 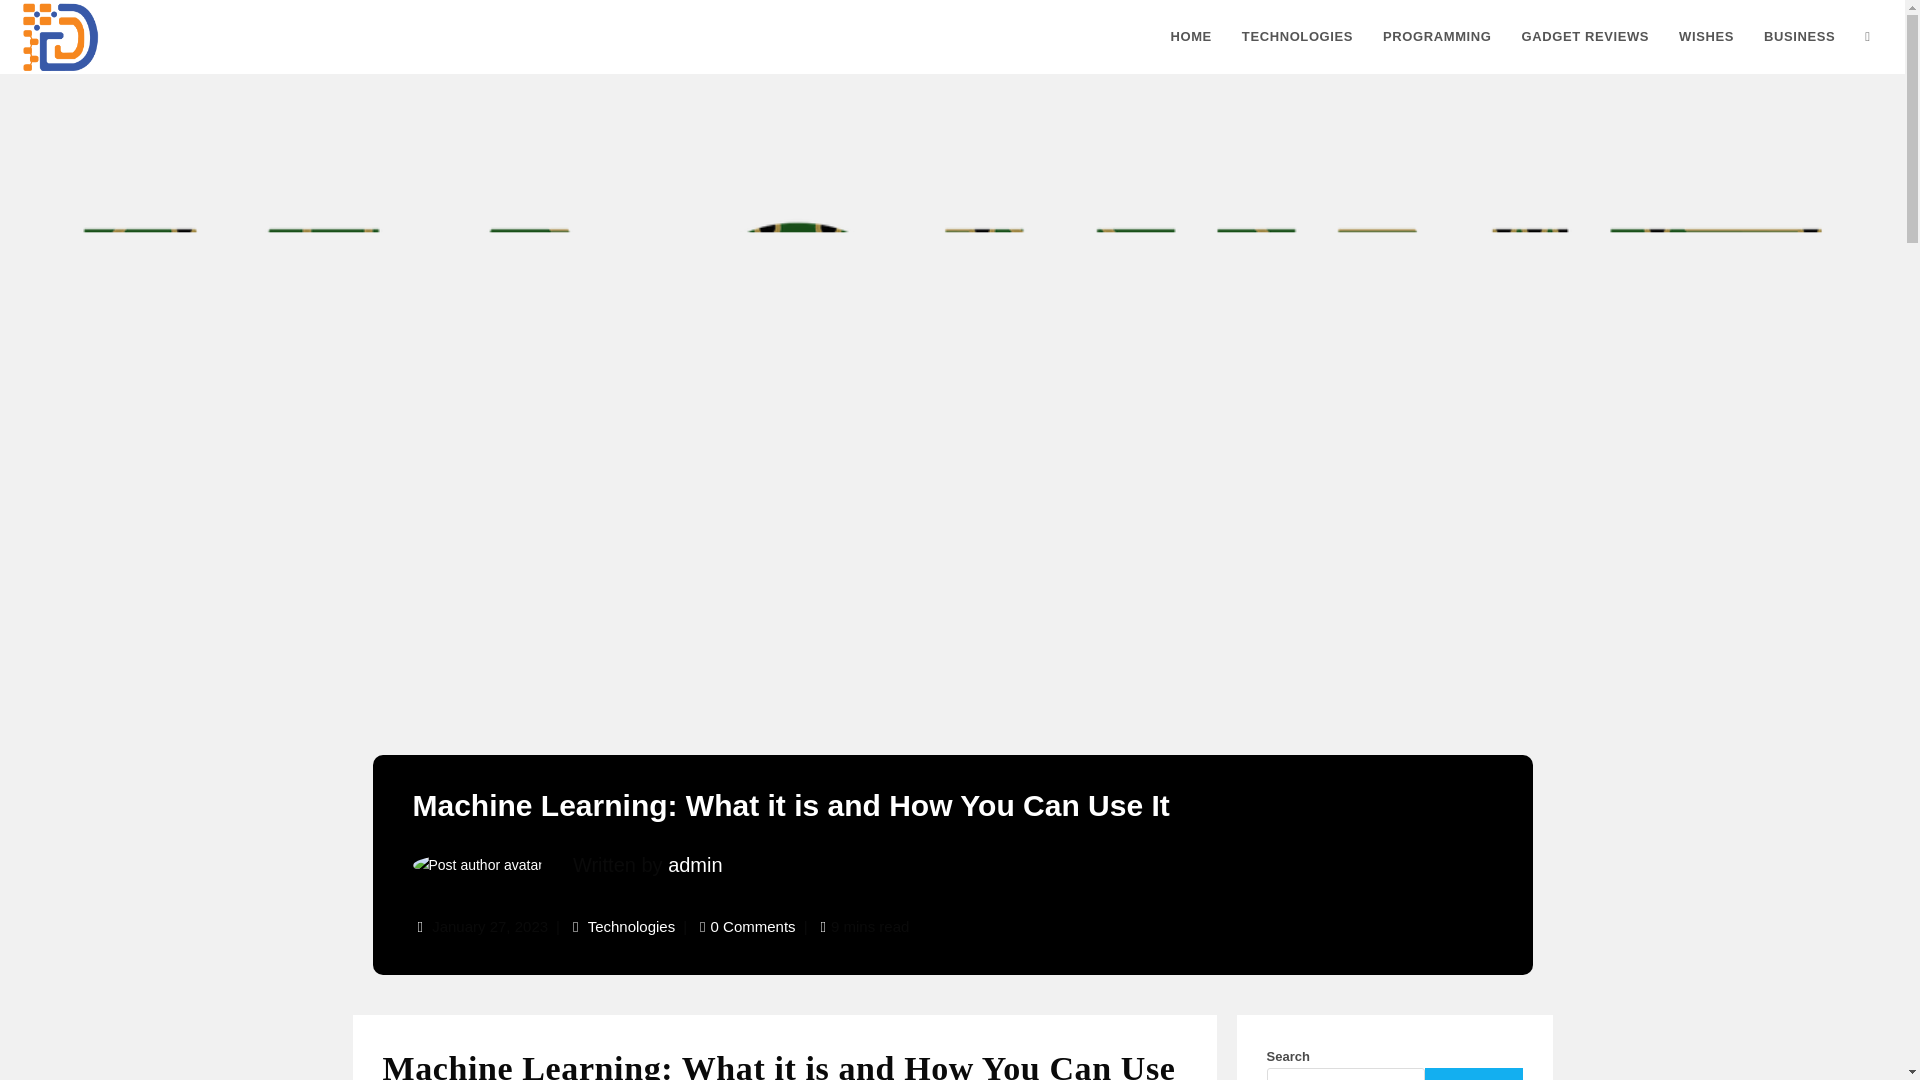 What do you see at coordinates (1436, 37) in the screenshot?
I see `PROGRAMMING` at bounding box center [1436, 37].